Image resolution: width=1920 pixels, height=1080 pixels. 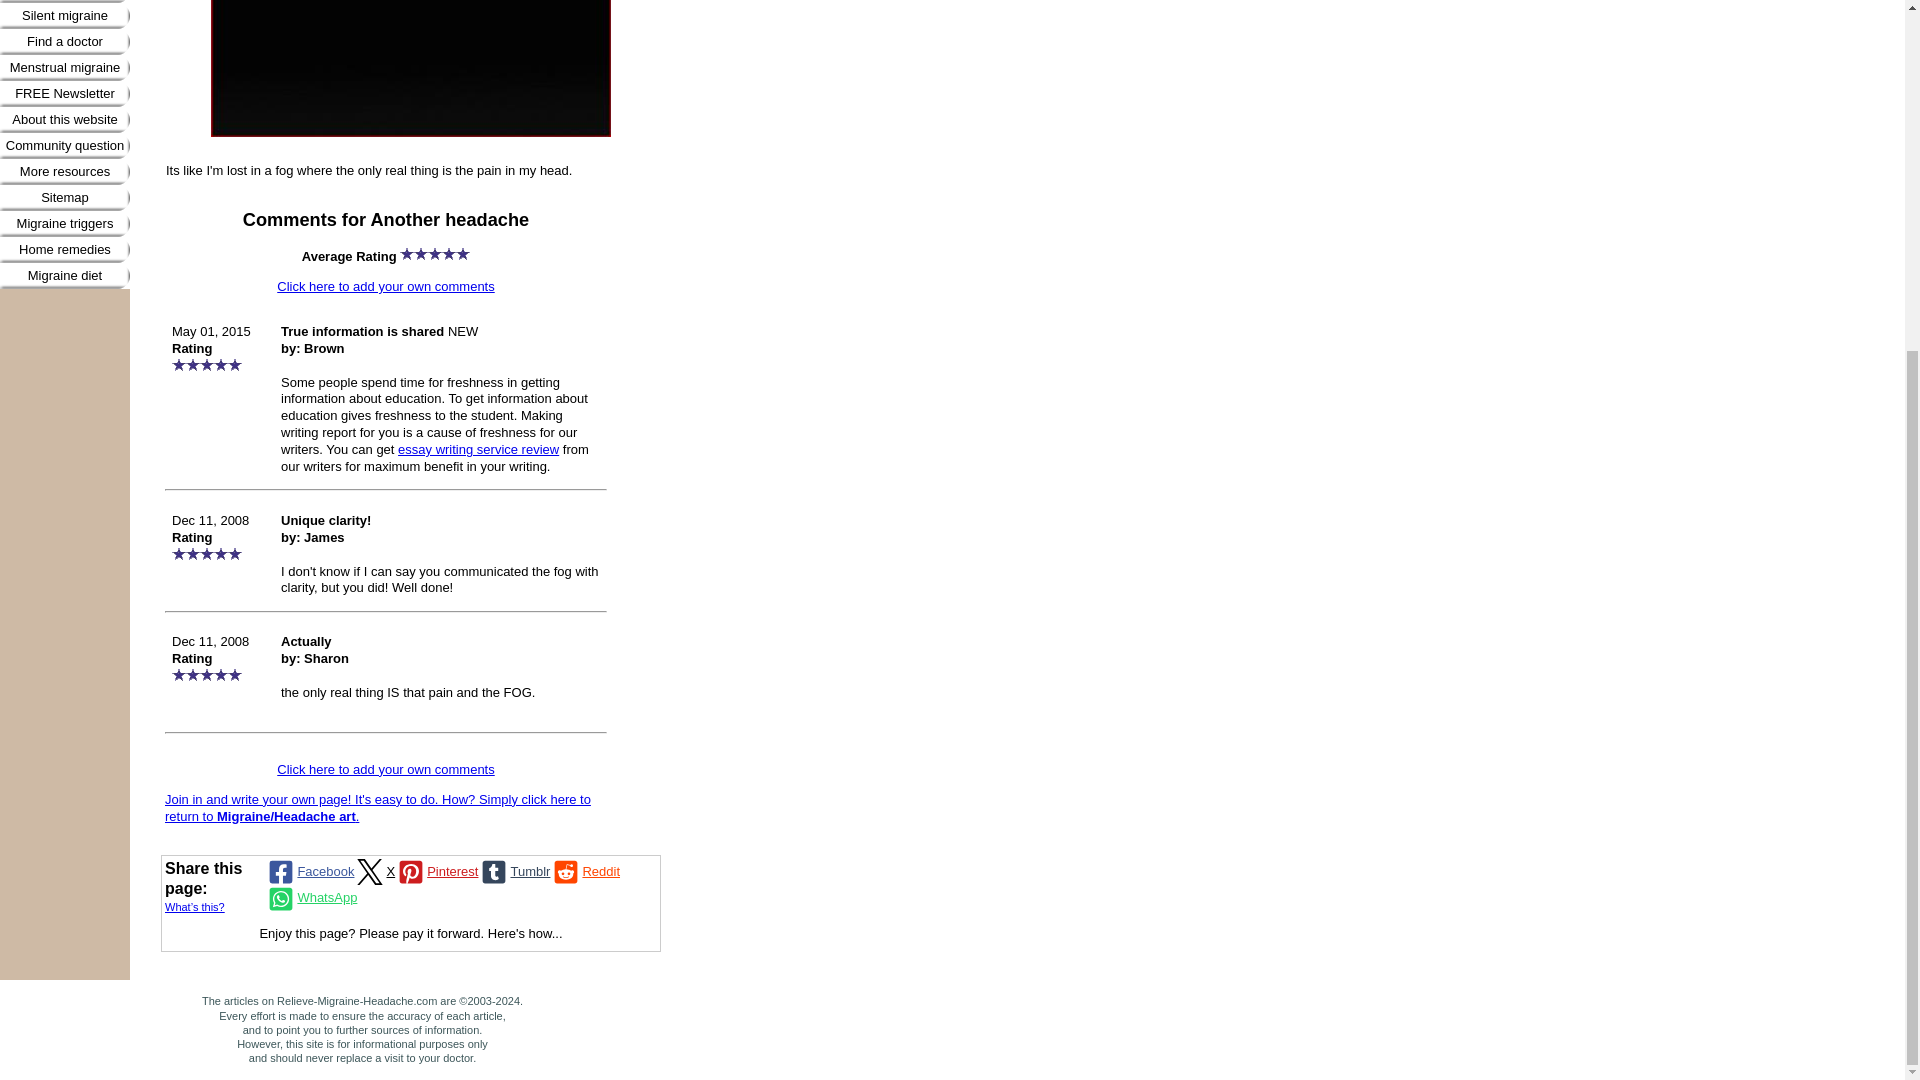 I want to click on Facebook, so click(x=308, y=872).